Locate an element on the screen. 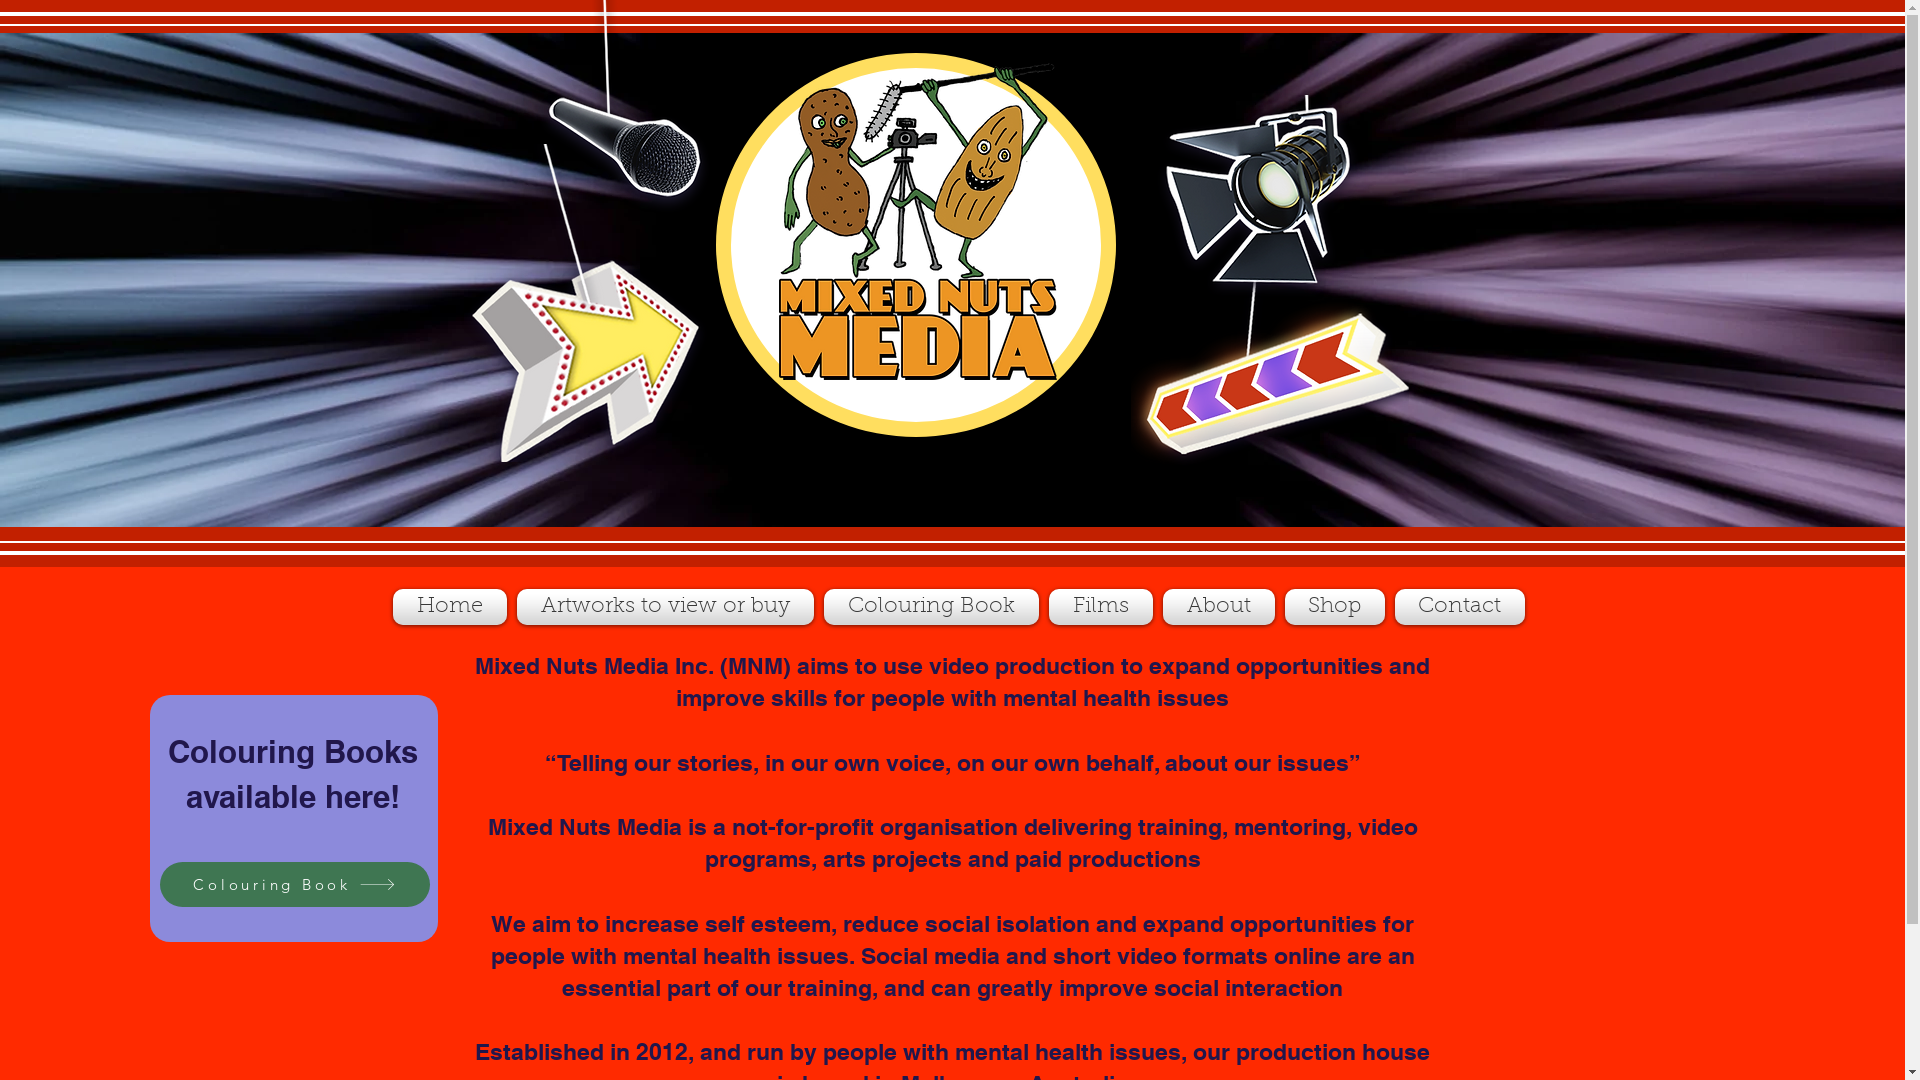 Image resolution: width=1920 pixels, height=1080 pixels. Colouring Book is located at coordinates (295, 884).